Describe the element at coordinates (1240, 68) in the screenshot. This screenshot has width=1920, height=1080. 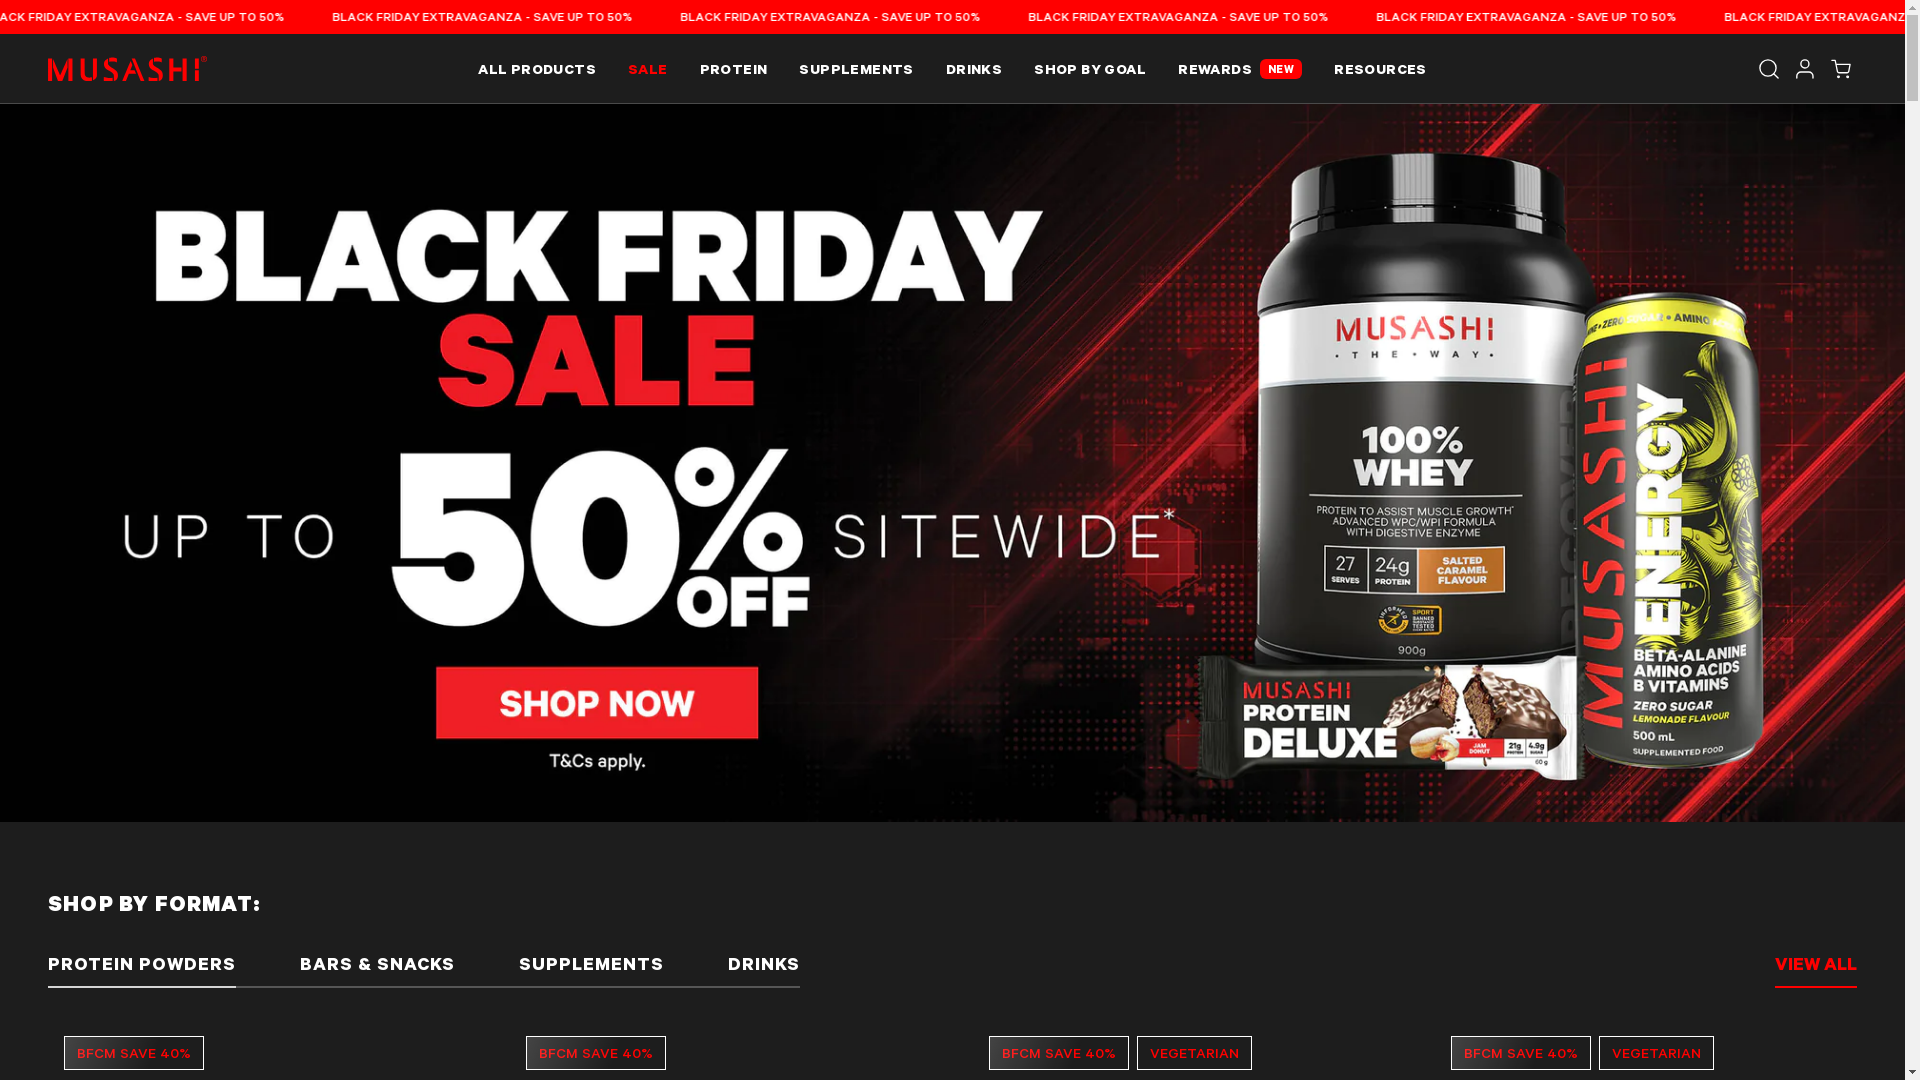
I see `REWARDS
NEW` at that location.